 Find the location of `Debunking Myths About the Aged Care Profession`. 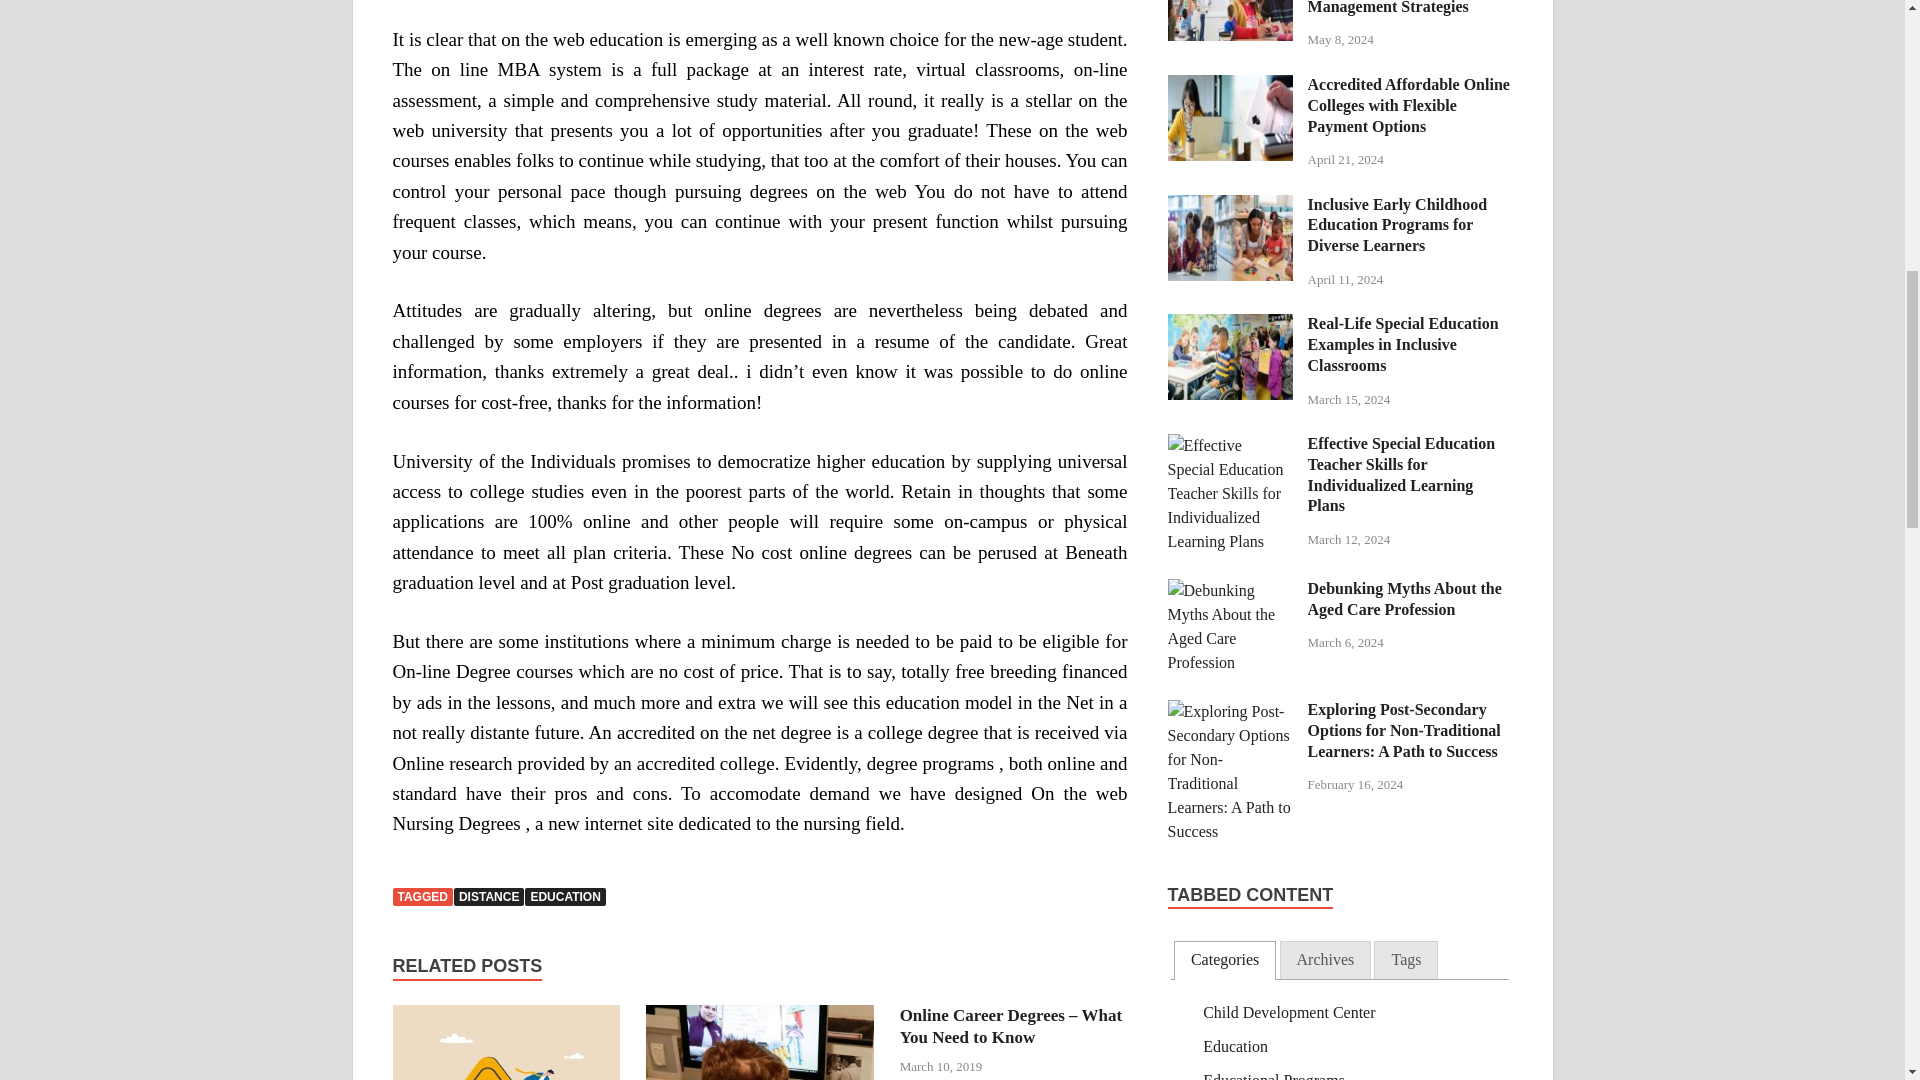

Debunking Myths About the Aged Care Profession is located at coordinates (1230, 590).